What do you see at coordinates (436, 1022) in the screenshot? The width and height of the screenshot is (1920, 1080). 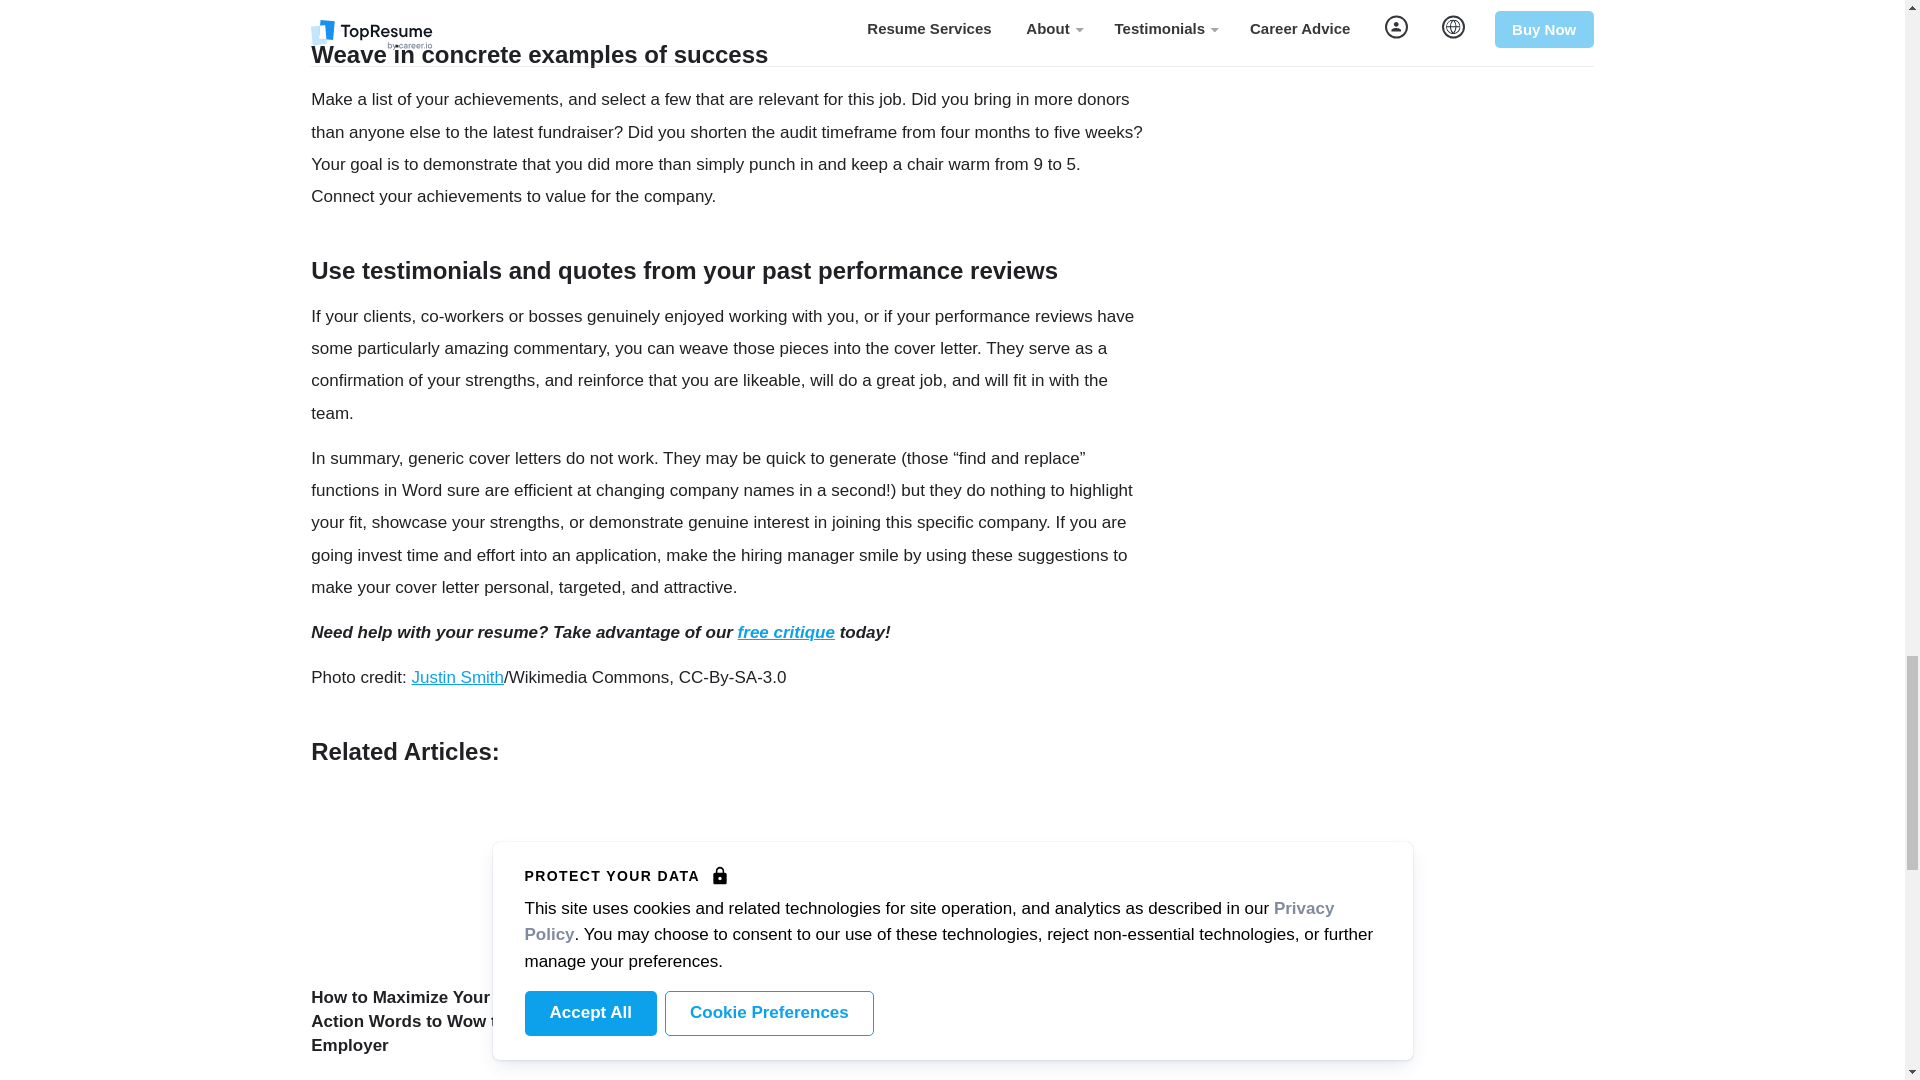 I see `How to Maximize Your Resume Action Words to Wow the Employer` at bounding box center [436, 1022].